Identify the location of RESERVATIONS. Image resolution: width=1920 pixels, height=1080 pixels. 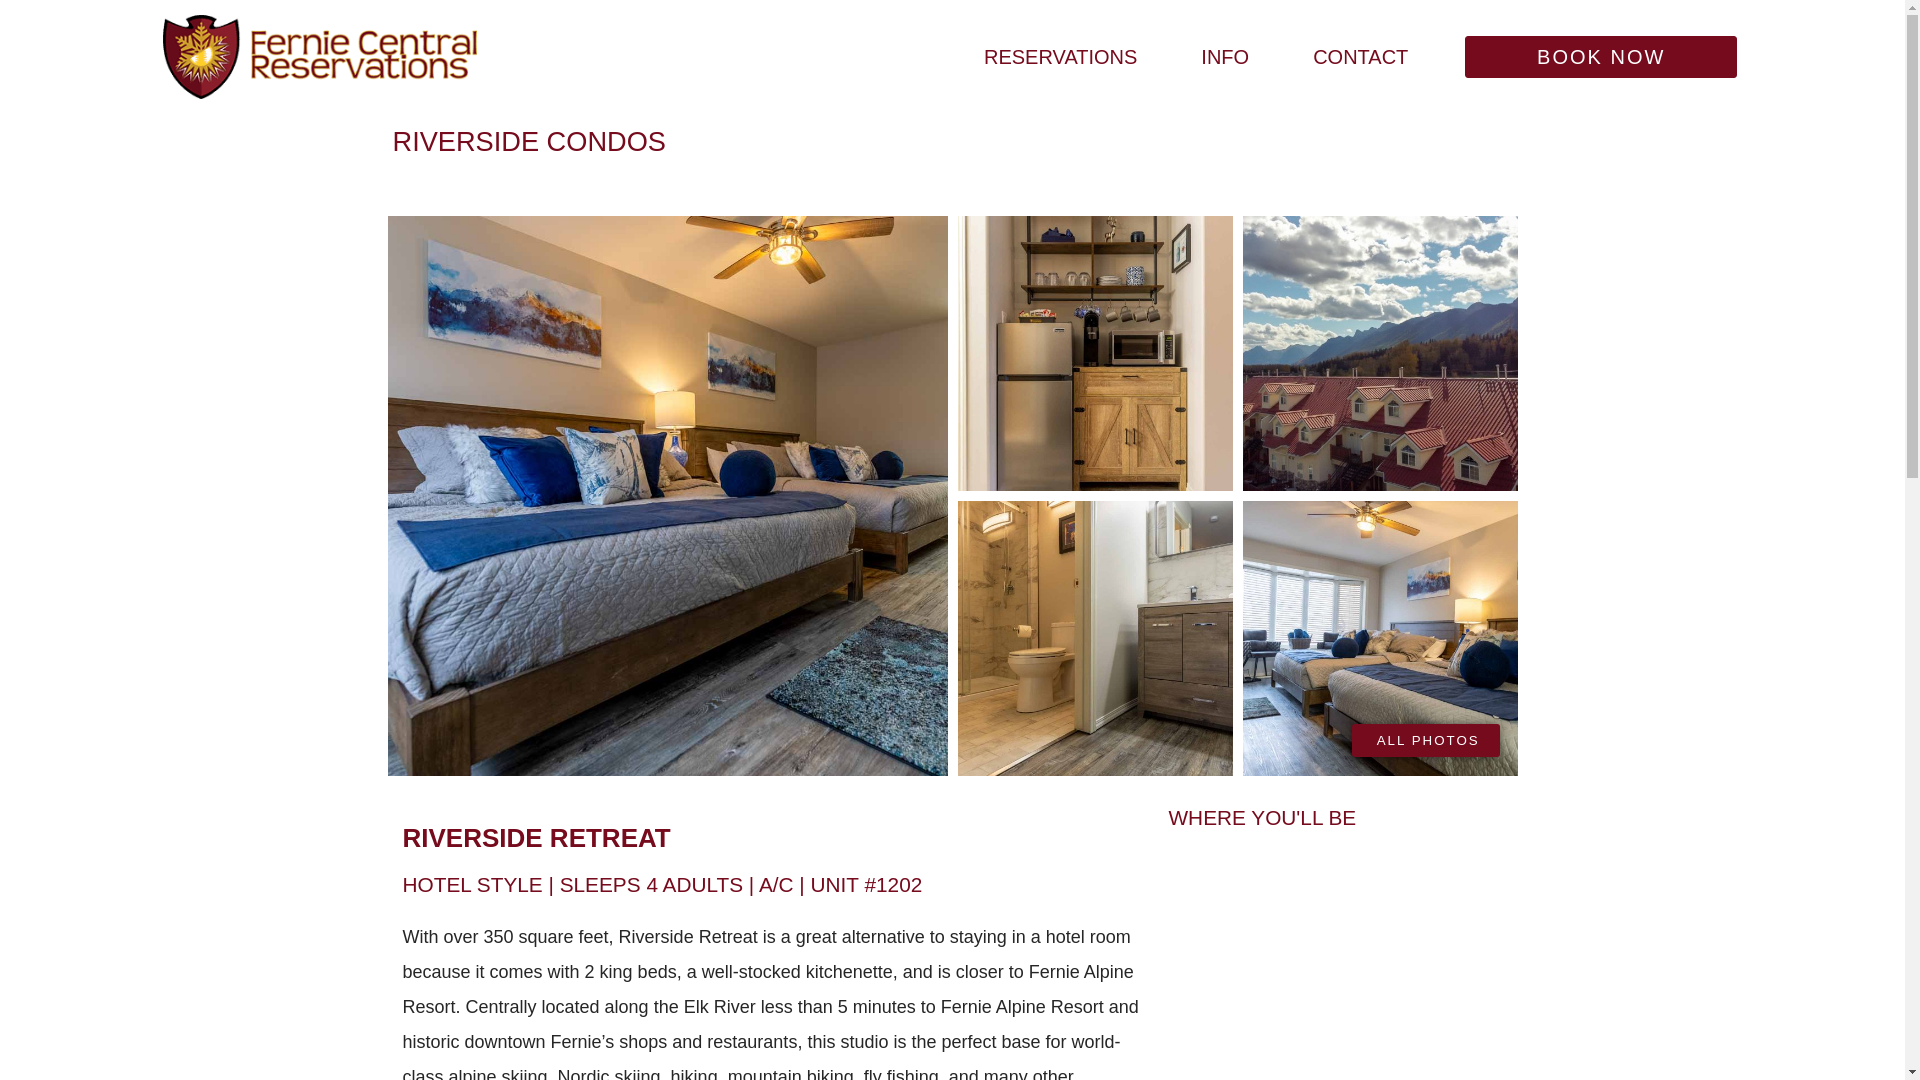
(1064, 56).